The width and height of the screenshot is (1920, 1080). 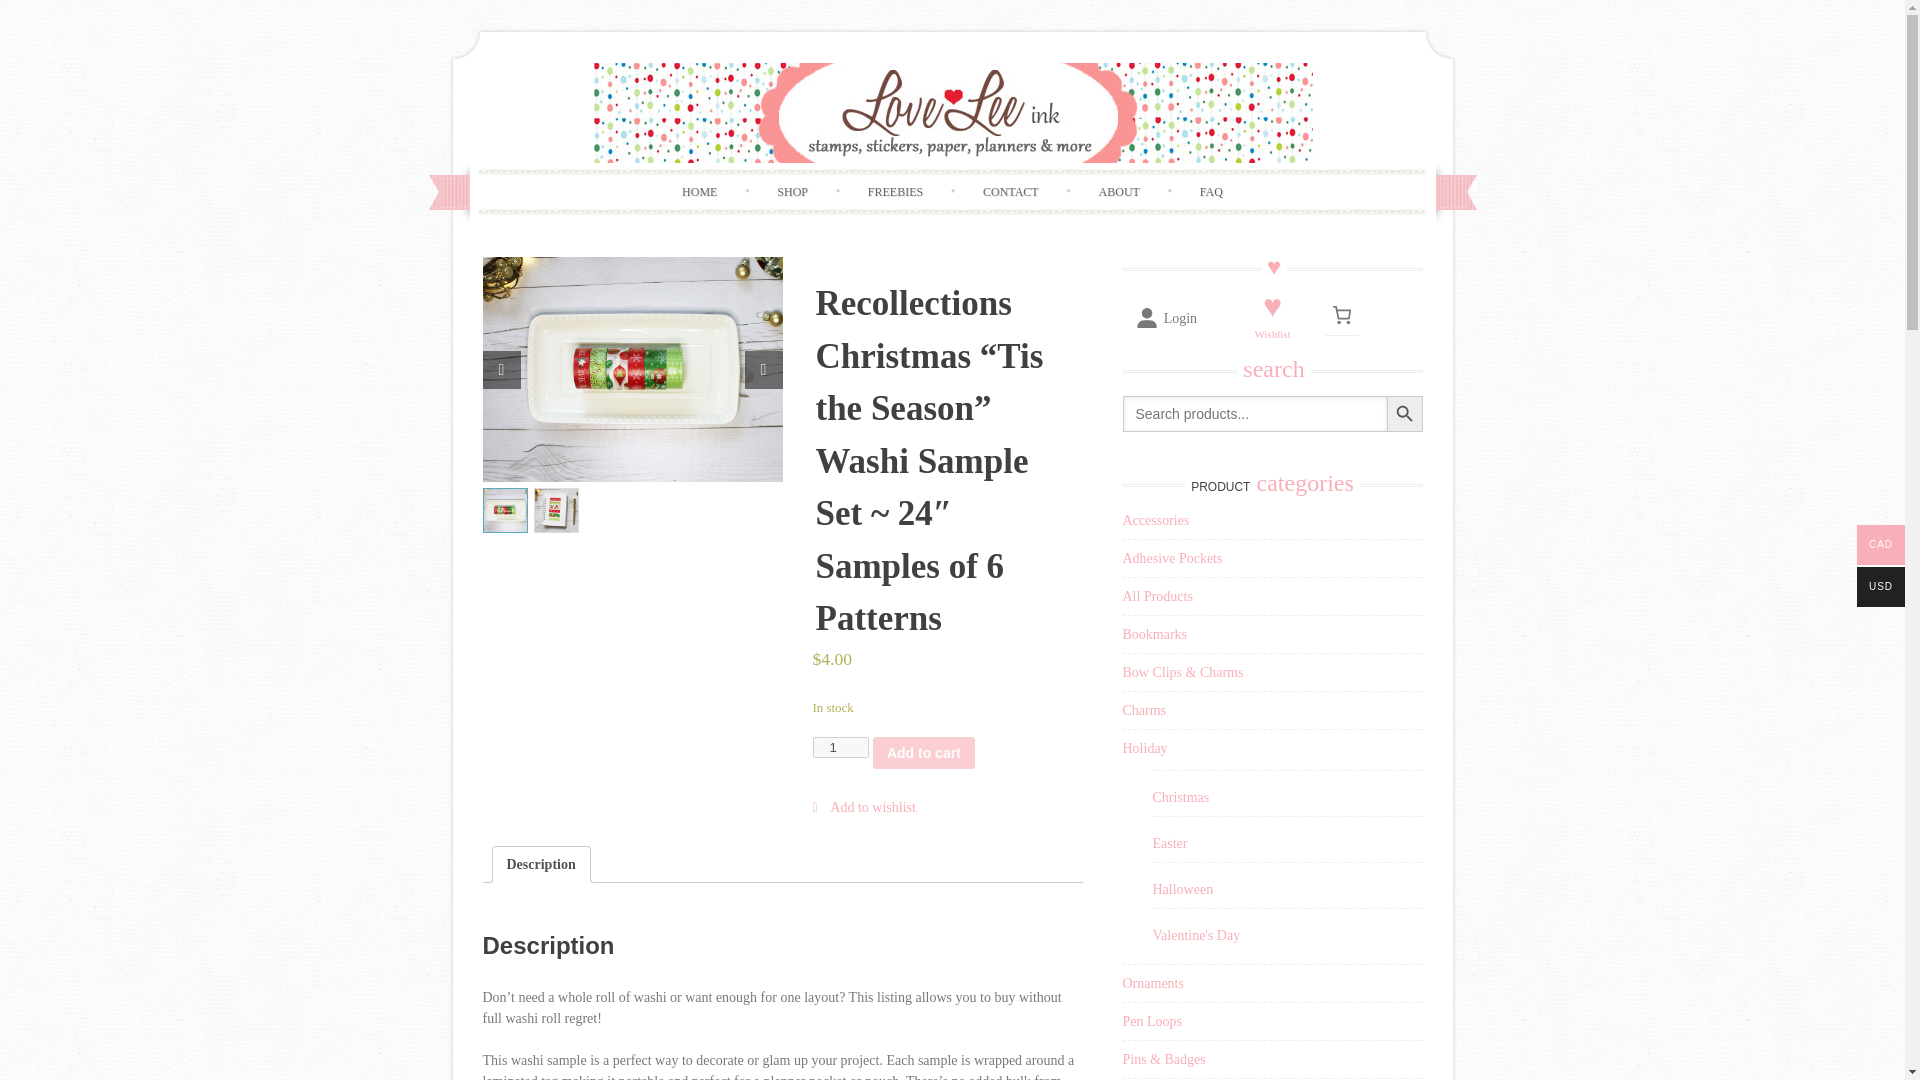 What do you see at coordinates (1119, 192) in the screenshot?
I see `ABOUT` at bounding box center [1119, 192].